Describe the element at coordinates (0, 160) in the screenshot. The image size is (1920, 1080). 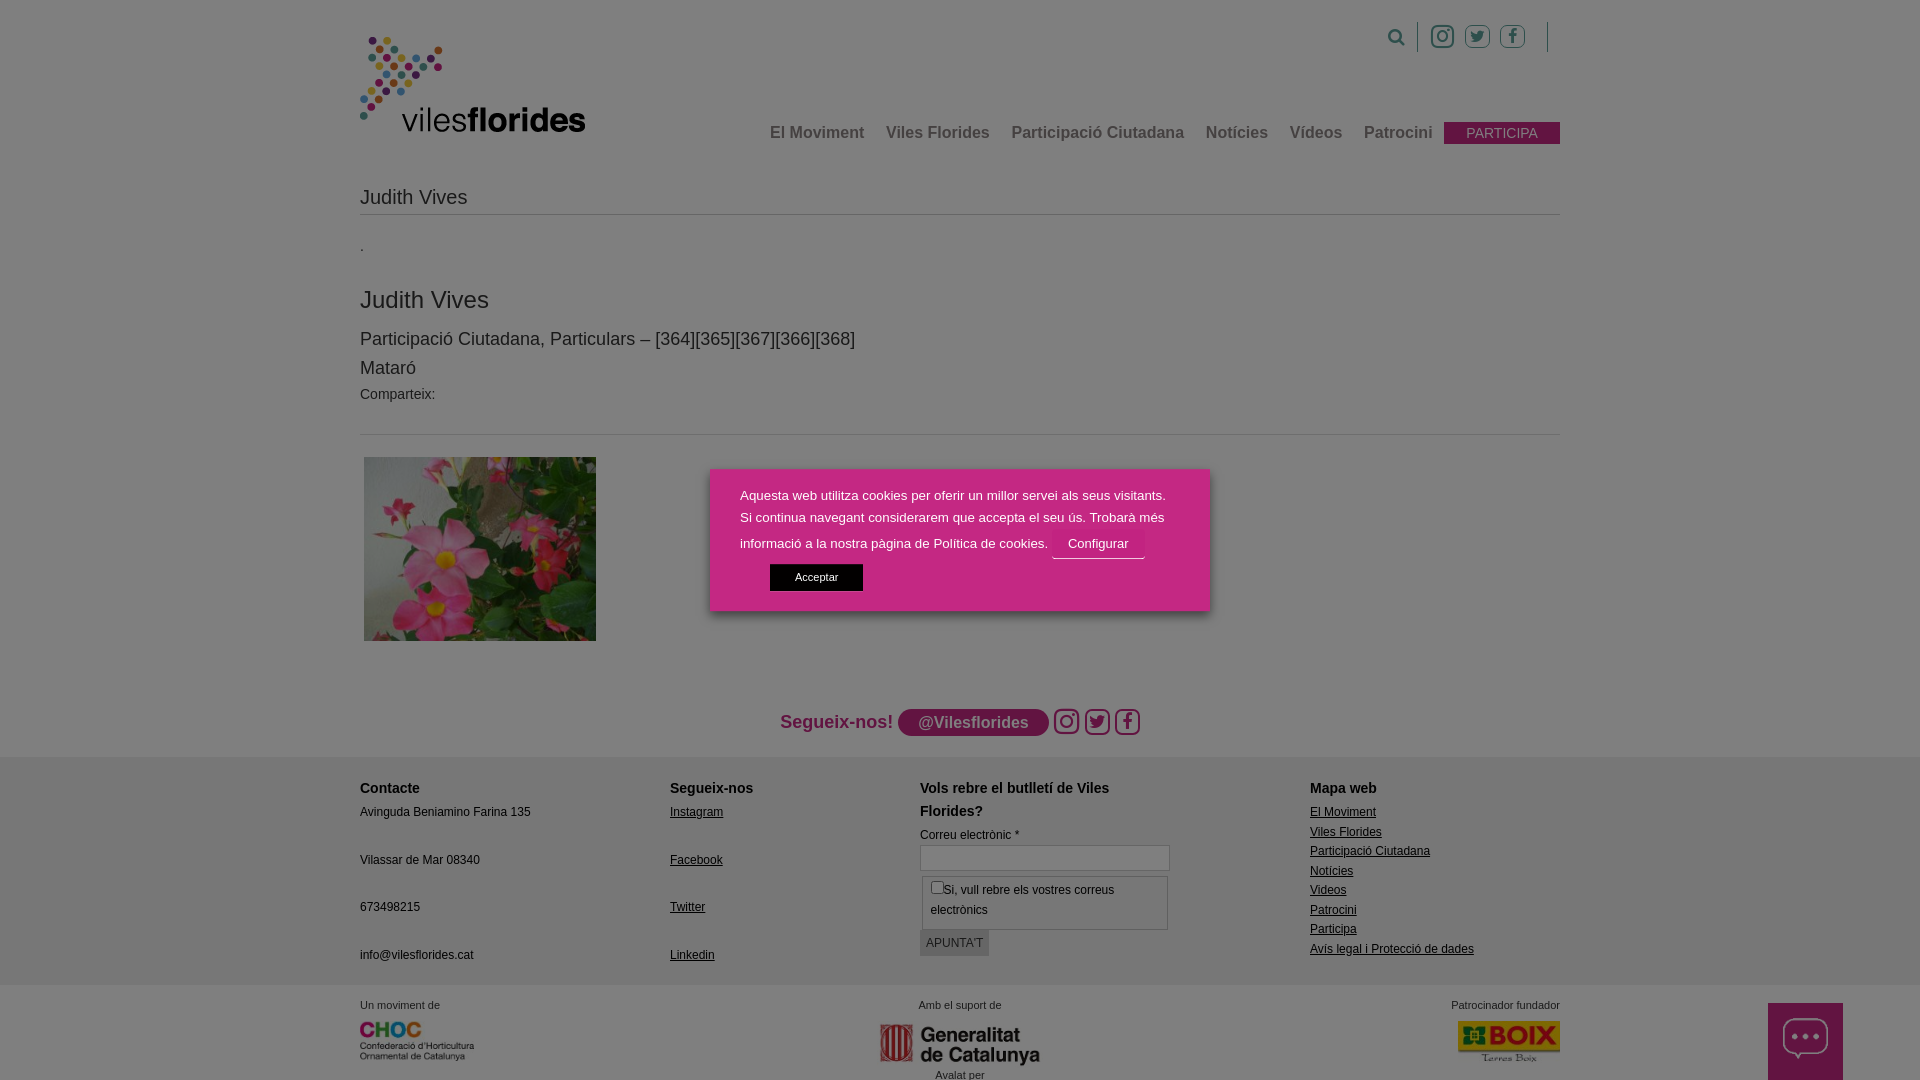
I see `Skip to main content` at that location.